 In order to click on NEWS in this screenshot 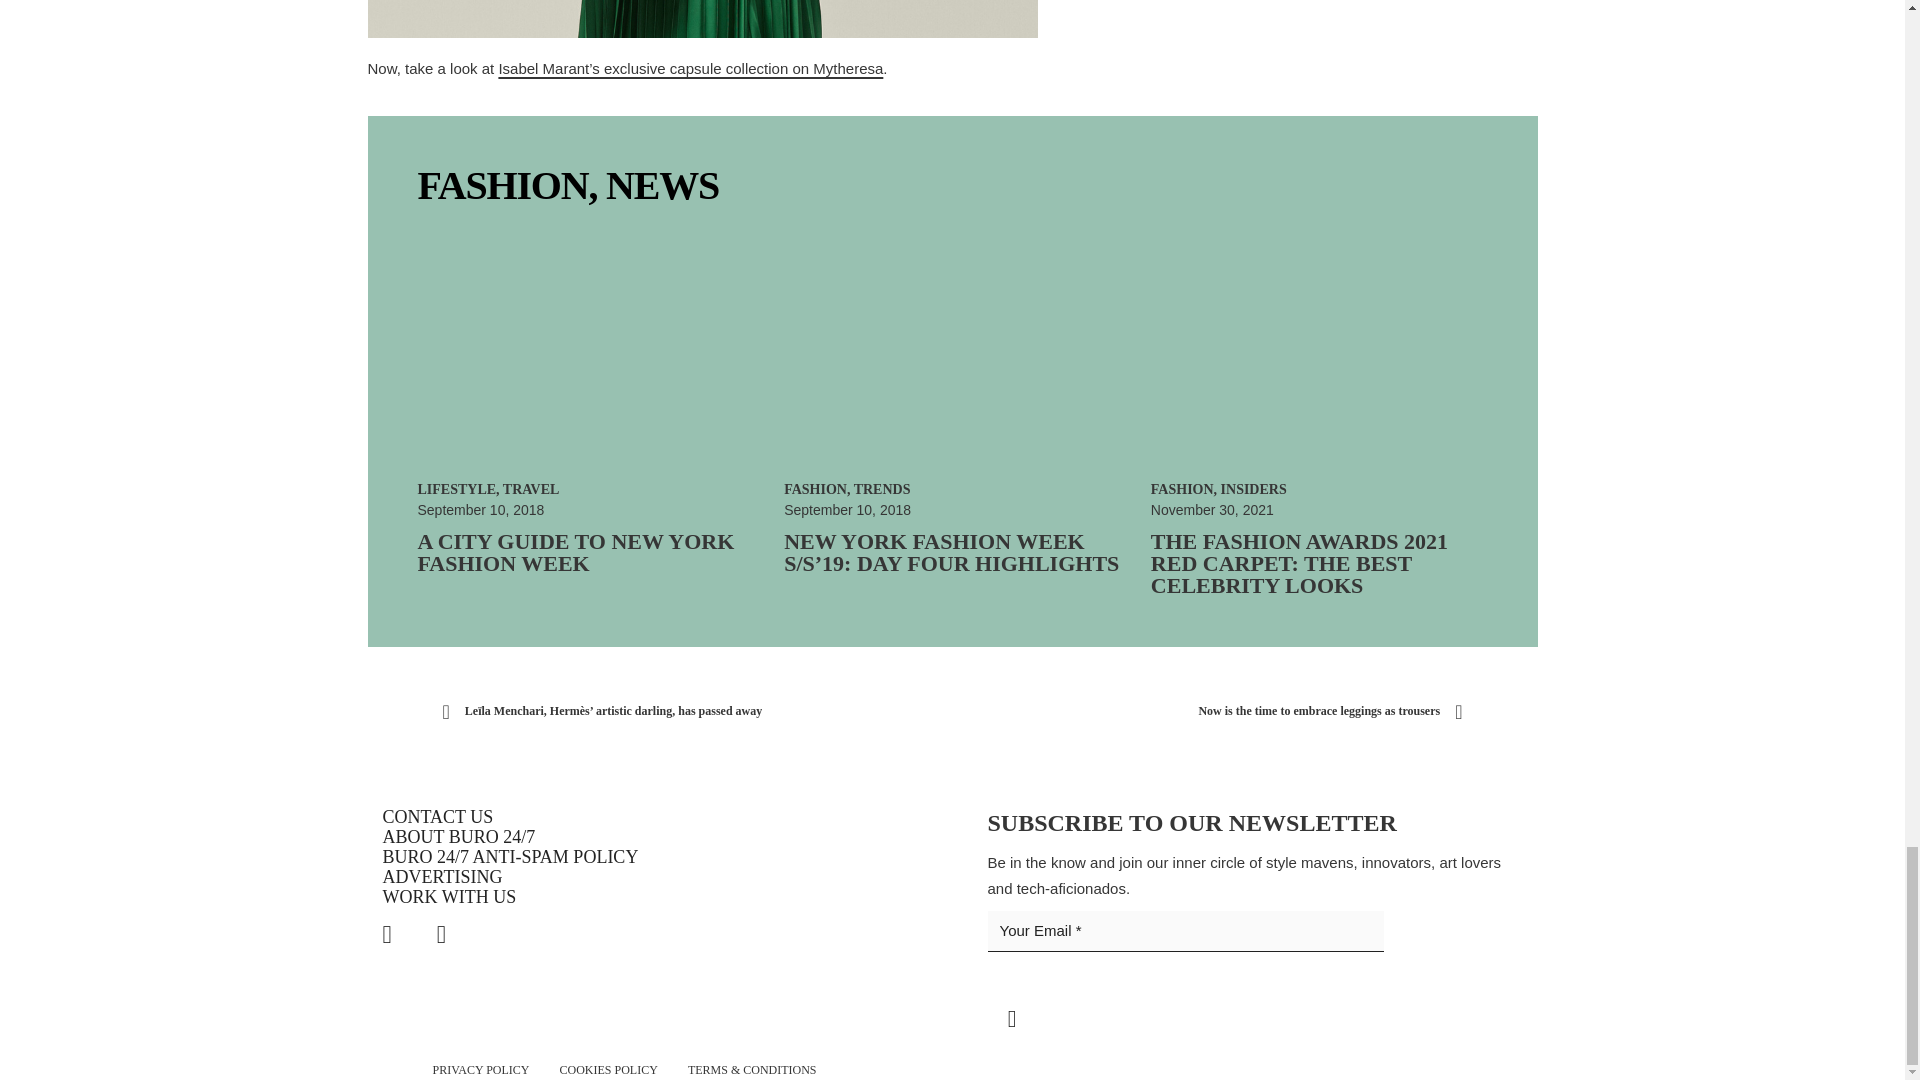, I will do `click(662, 186)`.